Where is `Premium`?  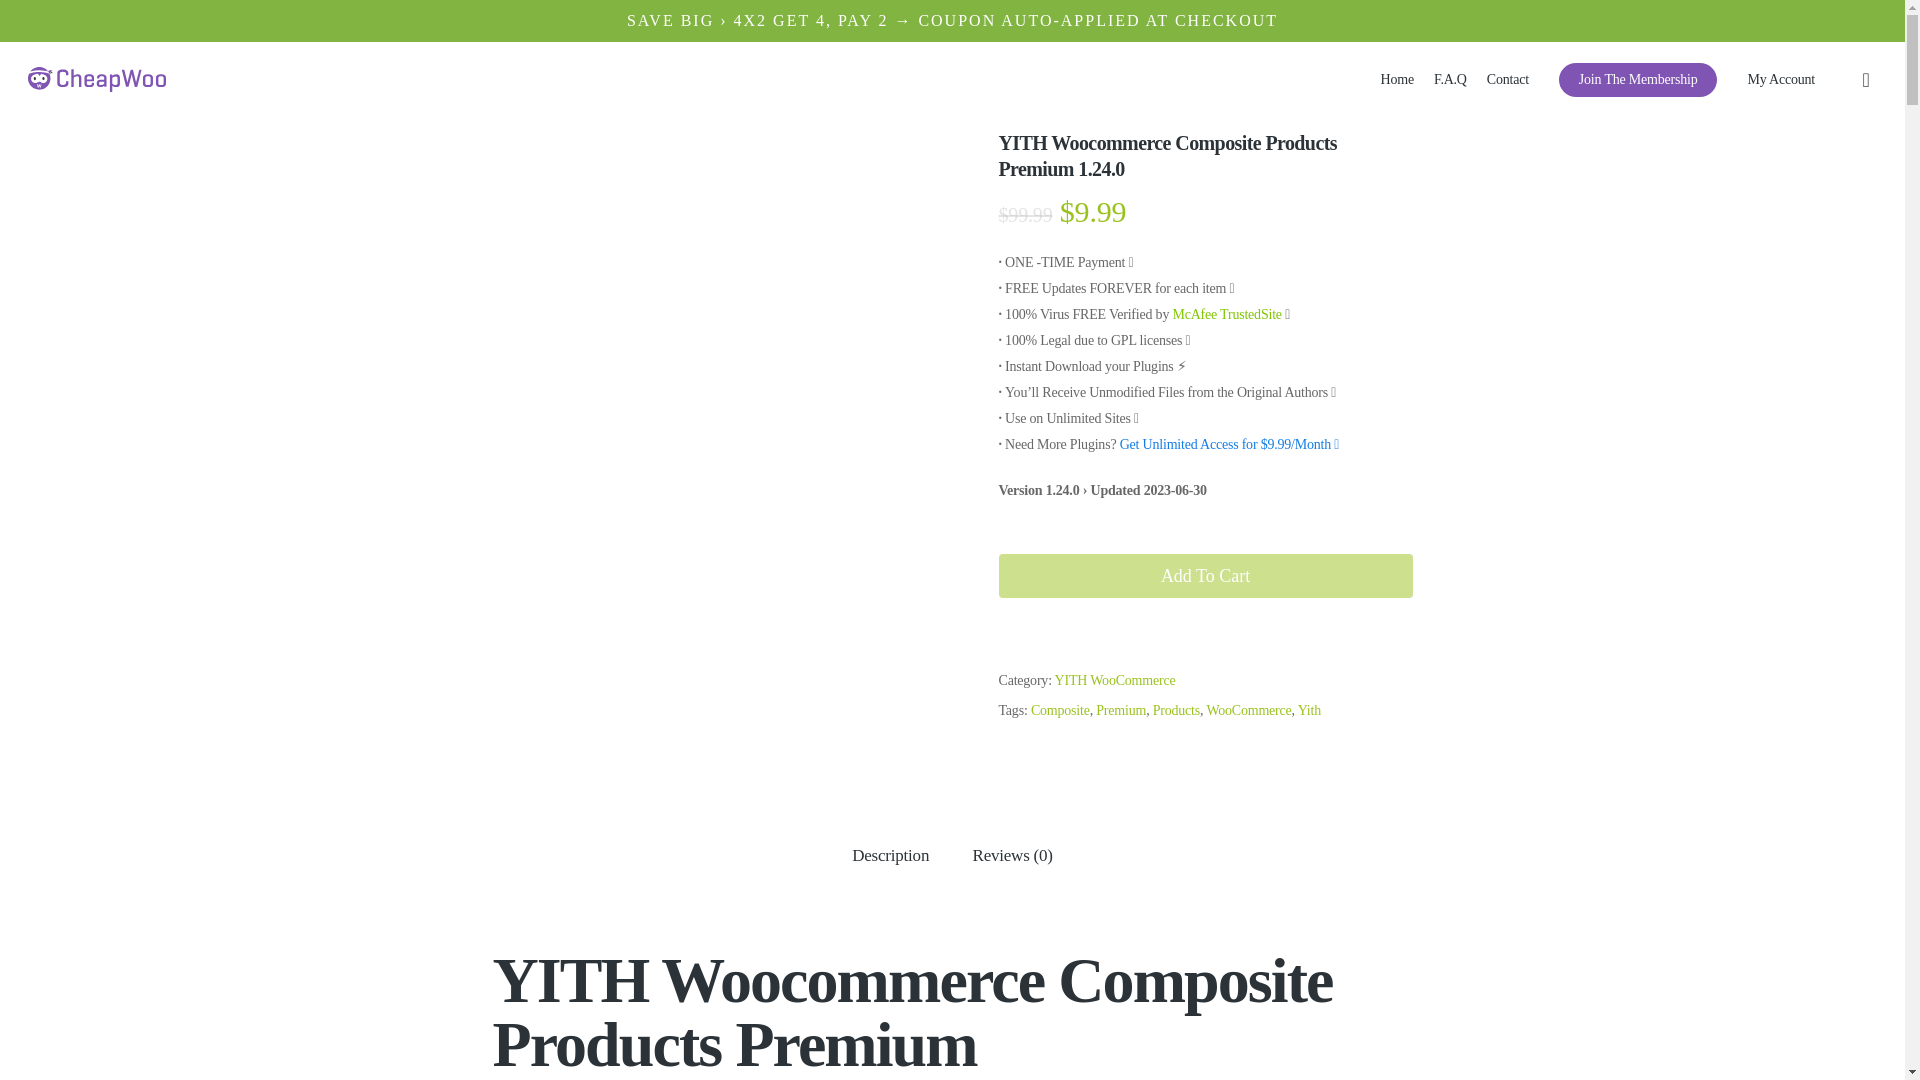
Premium is located at coordinates (1121, 710).